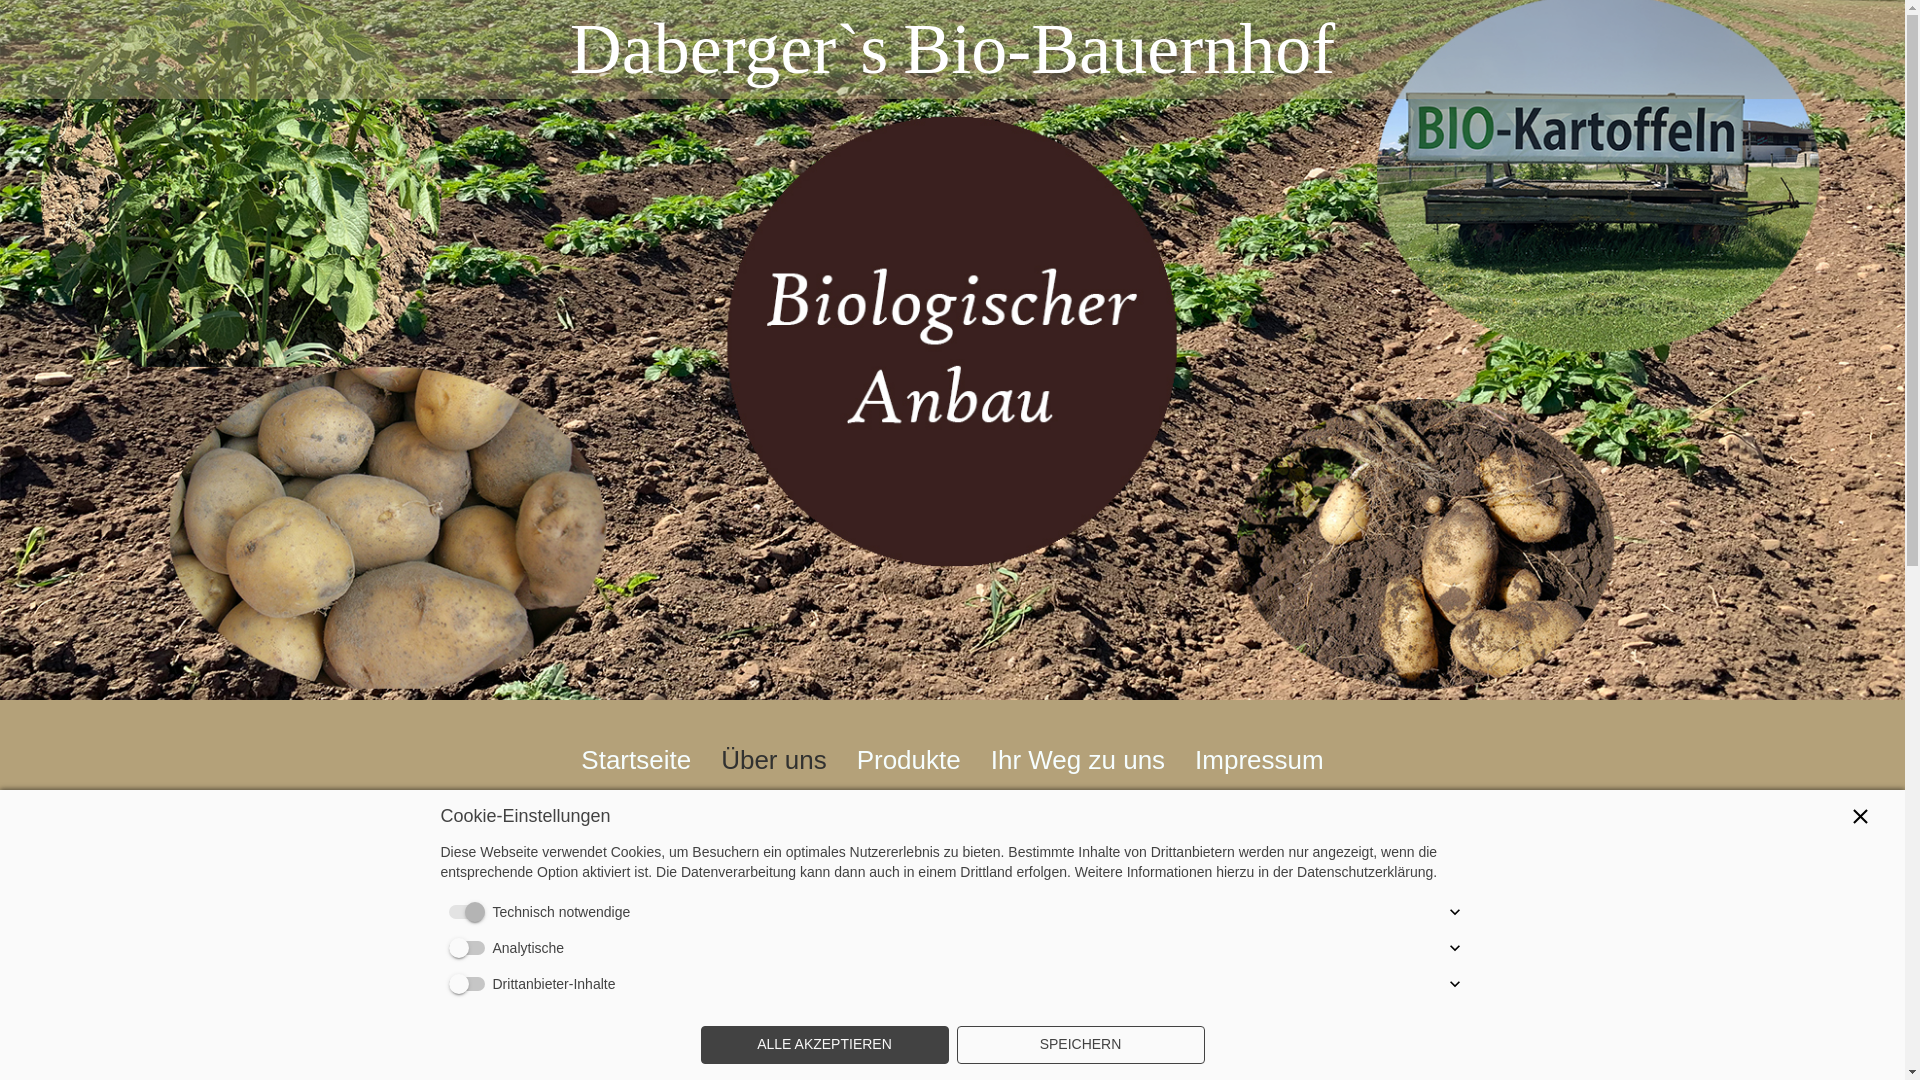 Image resolution: width=1920 pixels, height=1080 pixels. I want to click on Ihr Weg zu uns, so click(1078, 760).